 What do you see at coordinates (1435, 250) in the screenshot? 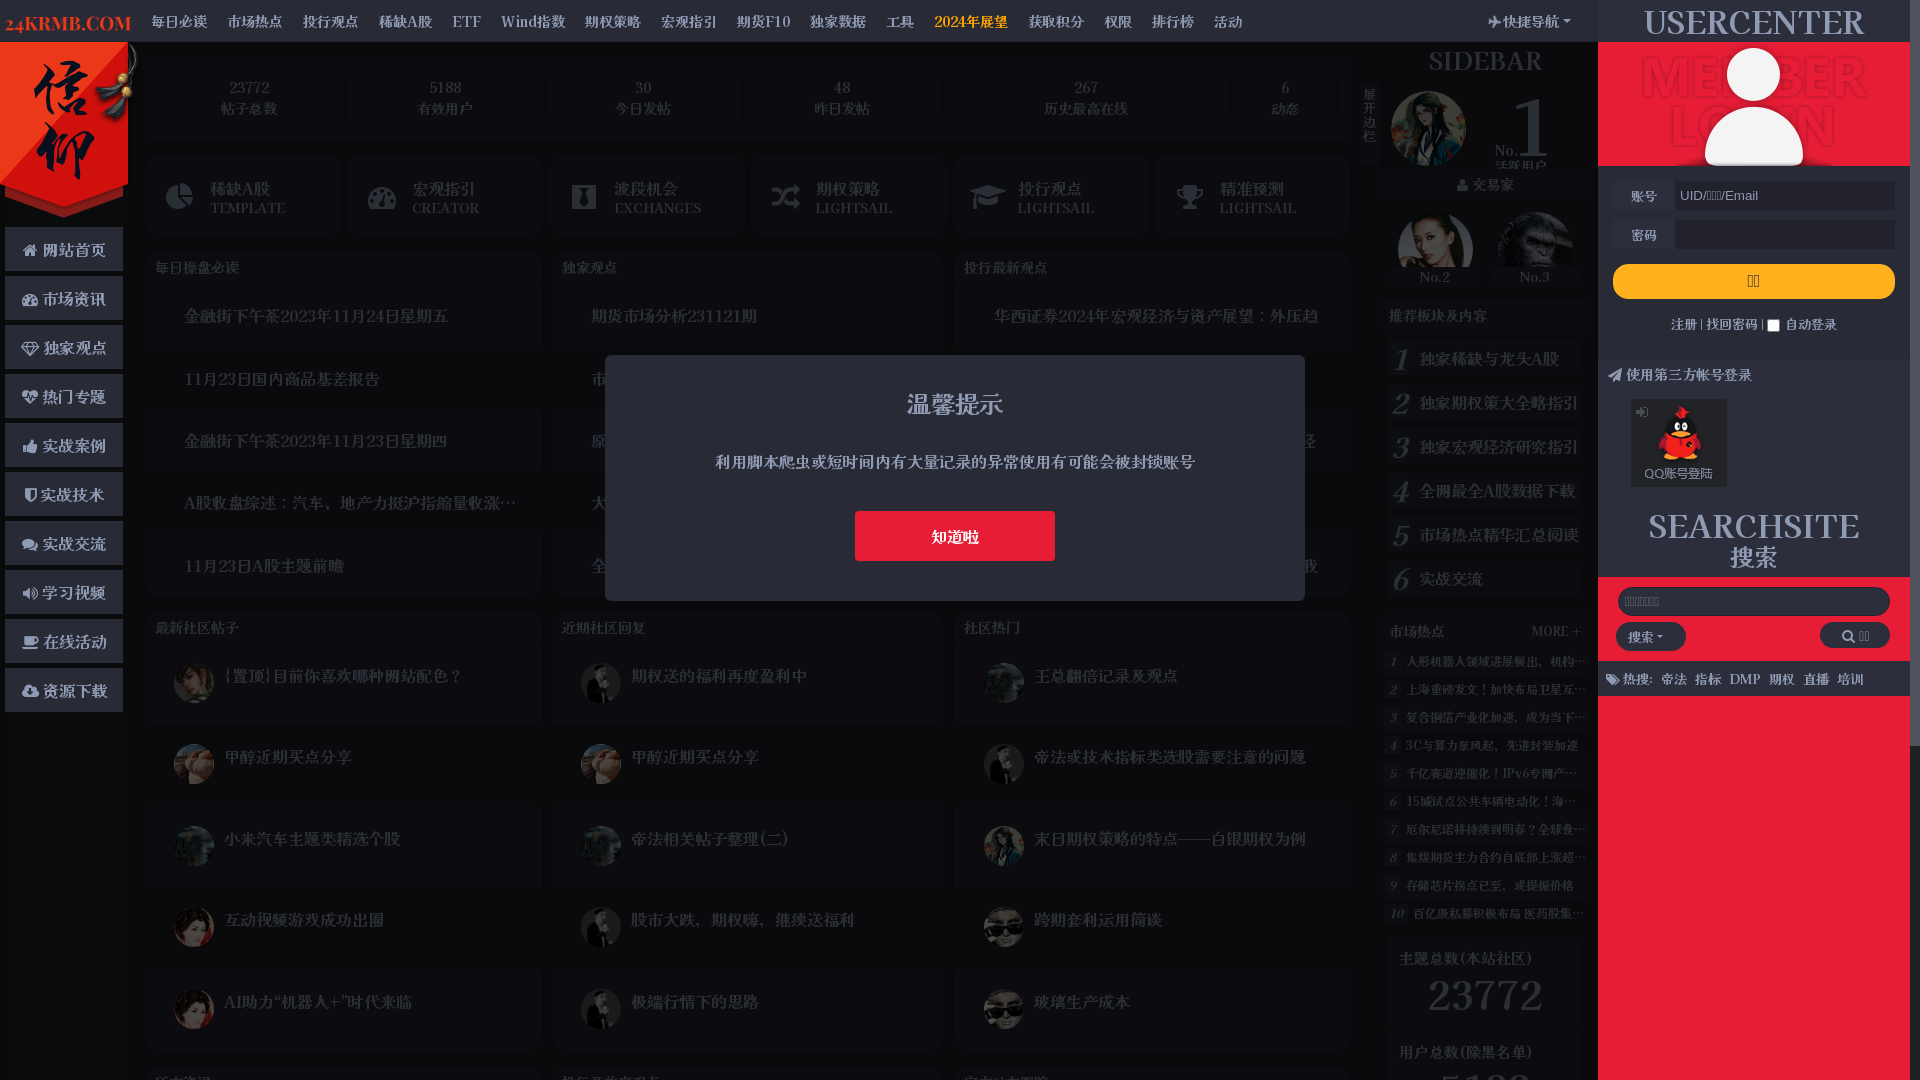
I see `No.2` at bounding box center [1435, 250].